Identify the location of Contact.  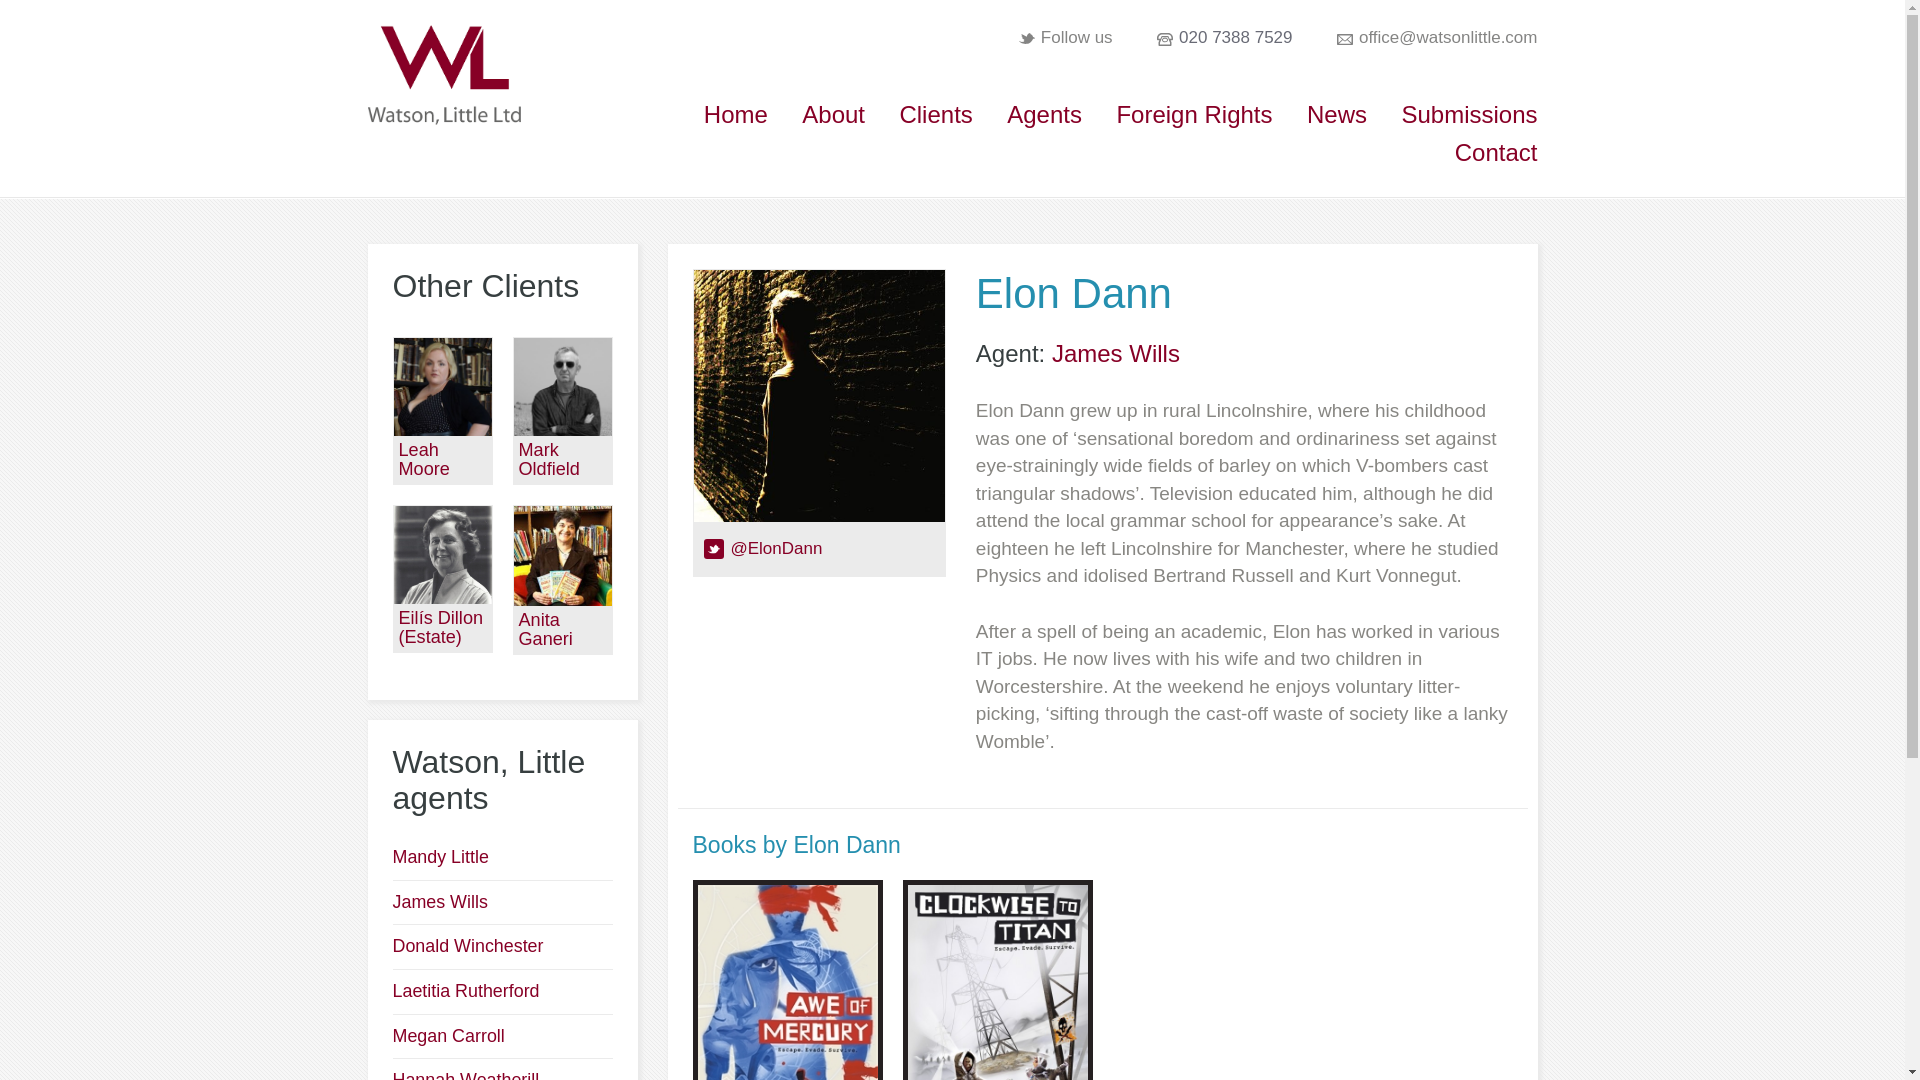
(1496, 152).